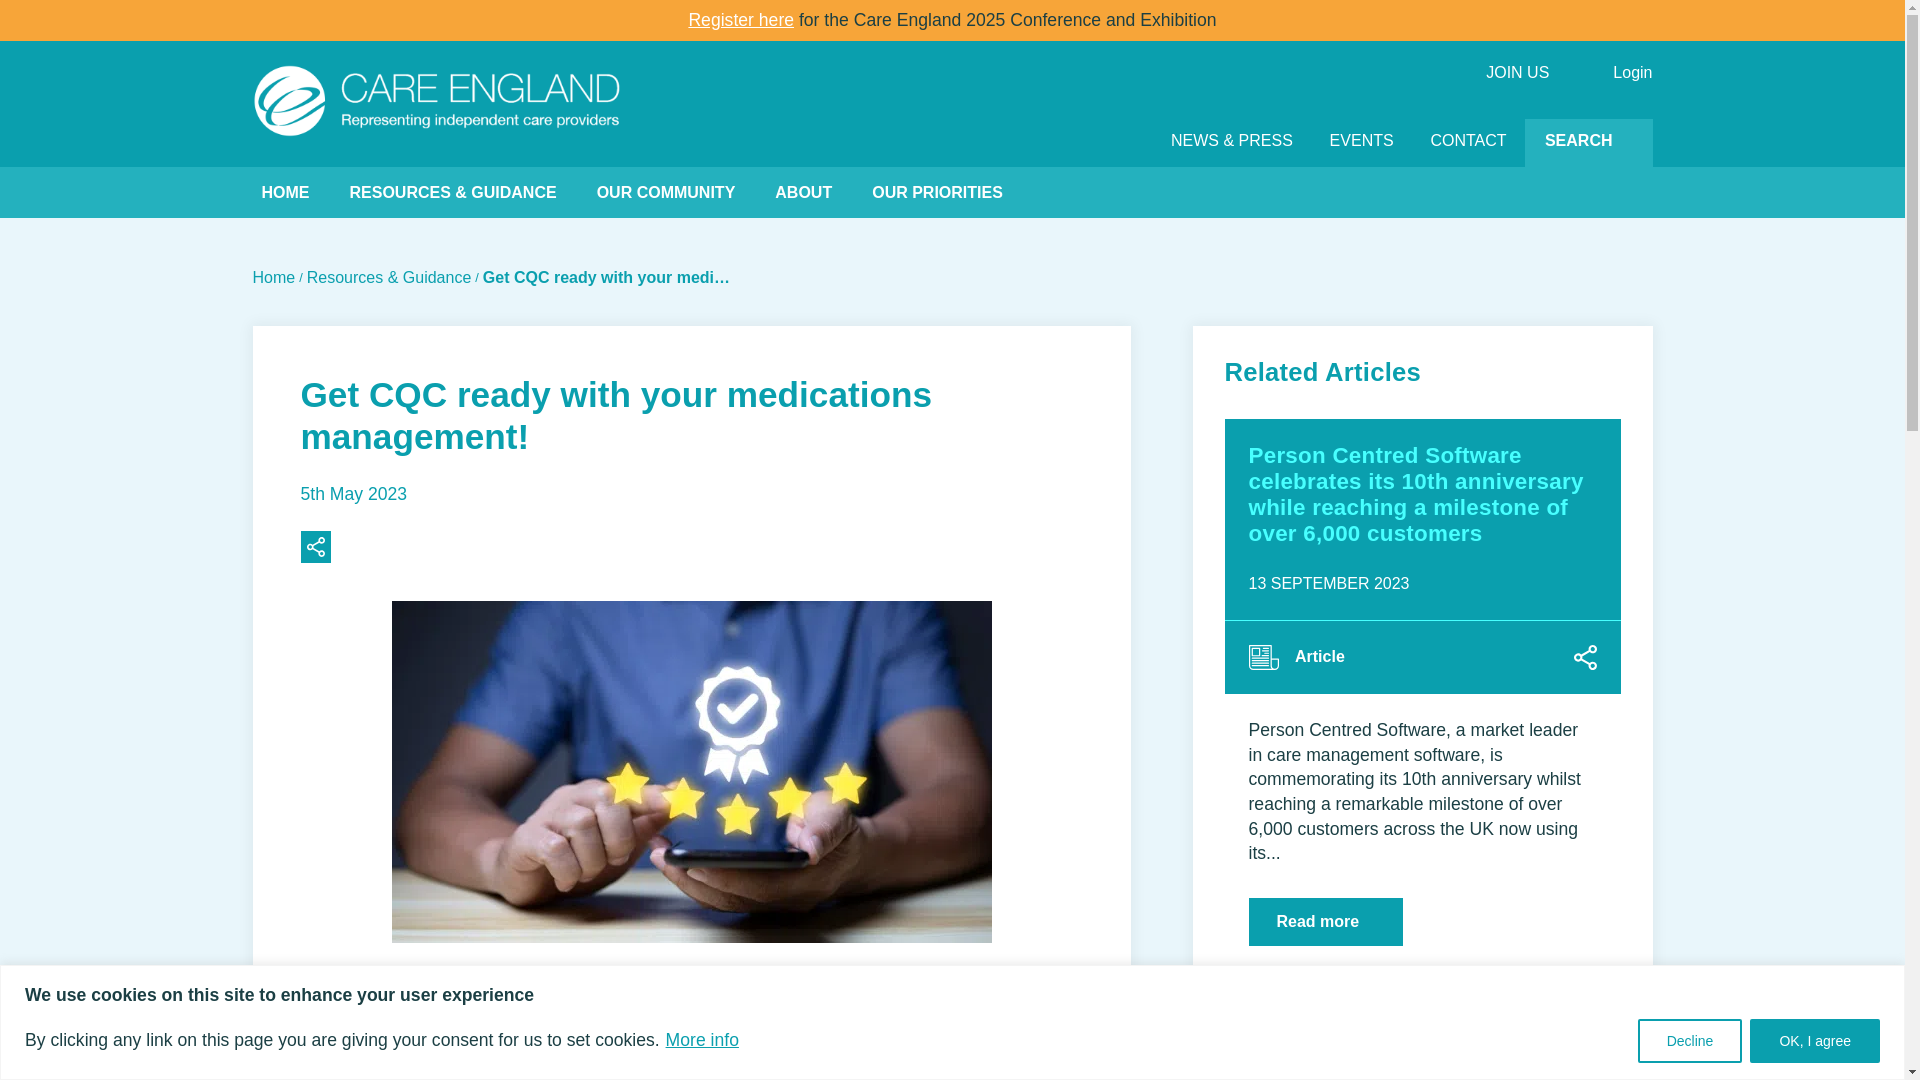  What do you see at coordinates (1632, 72) in the screenshot?
I see `Login` at bounding box center [1632, 72].